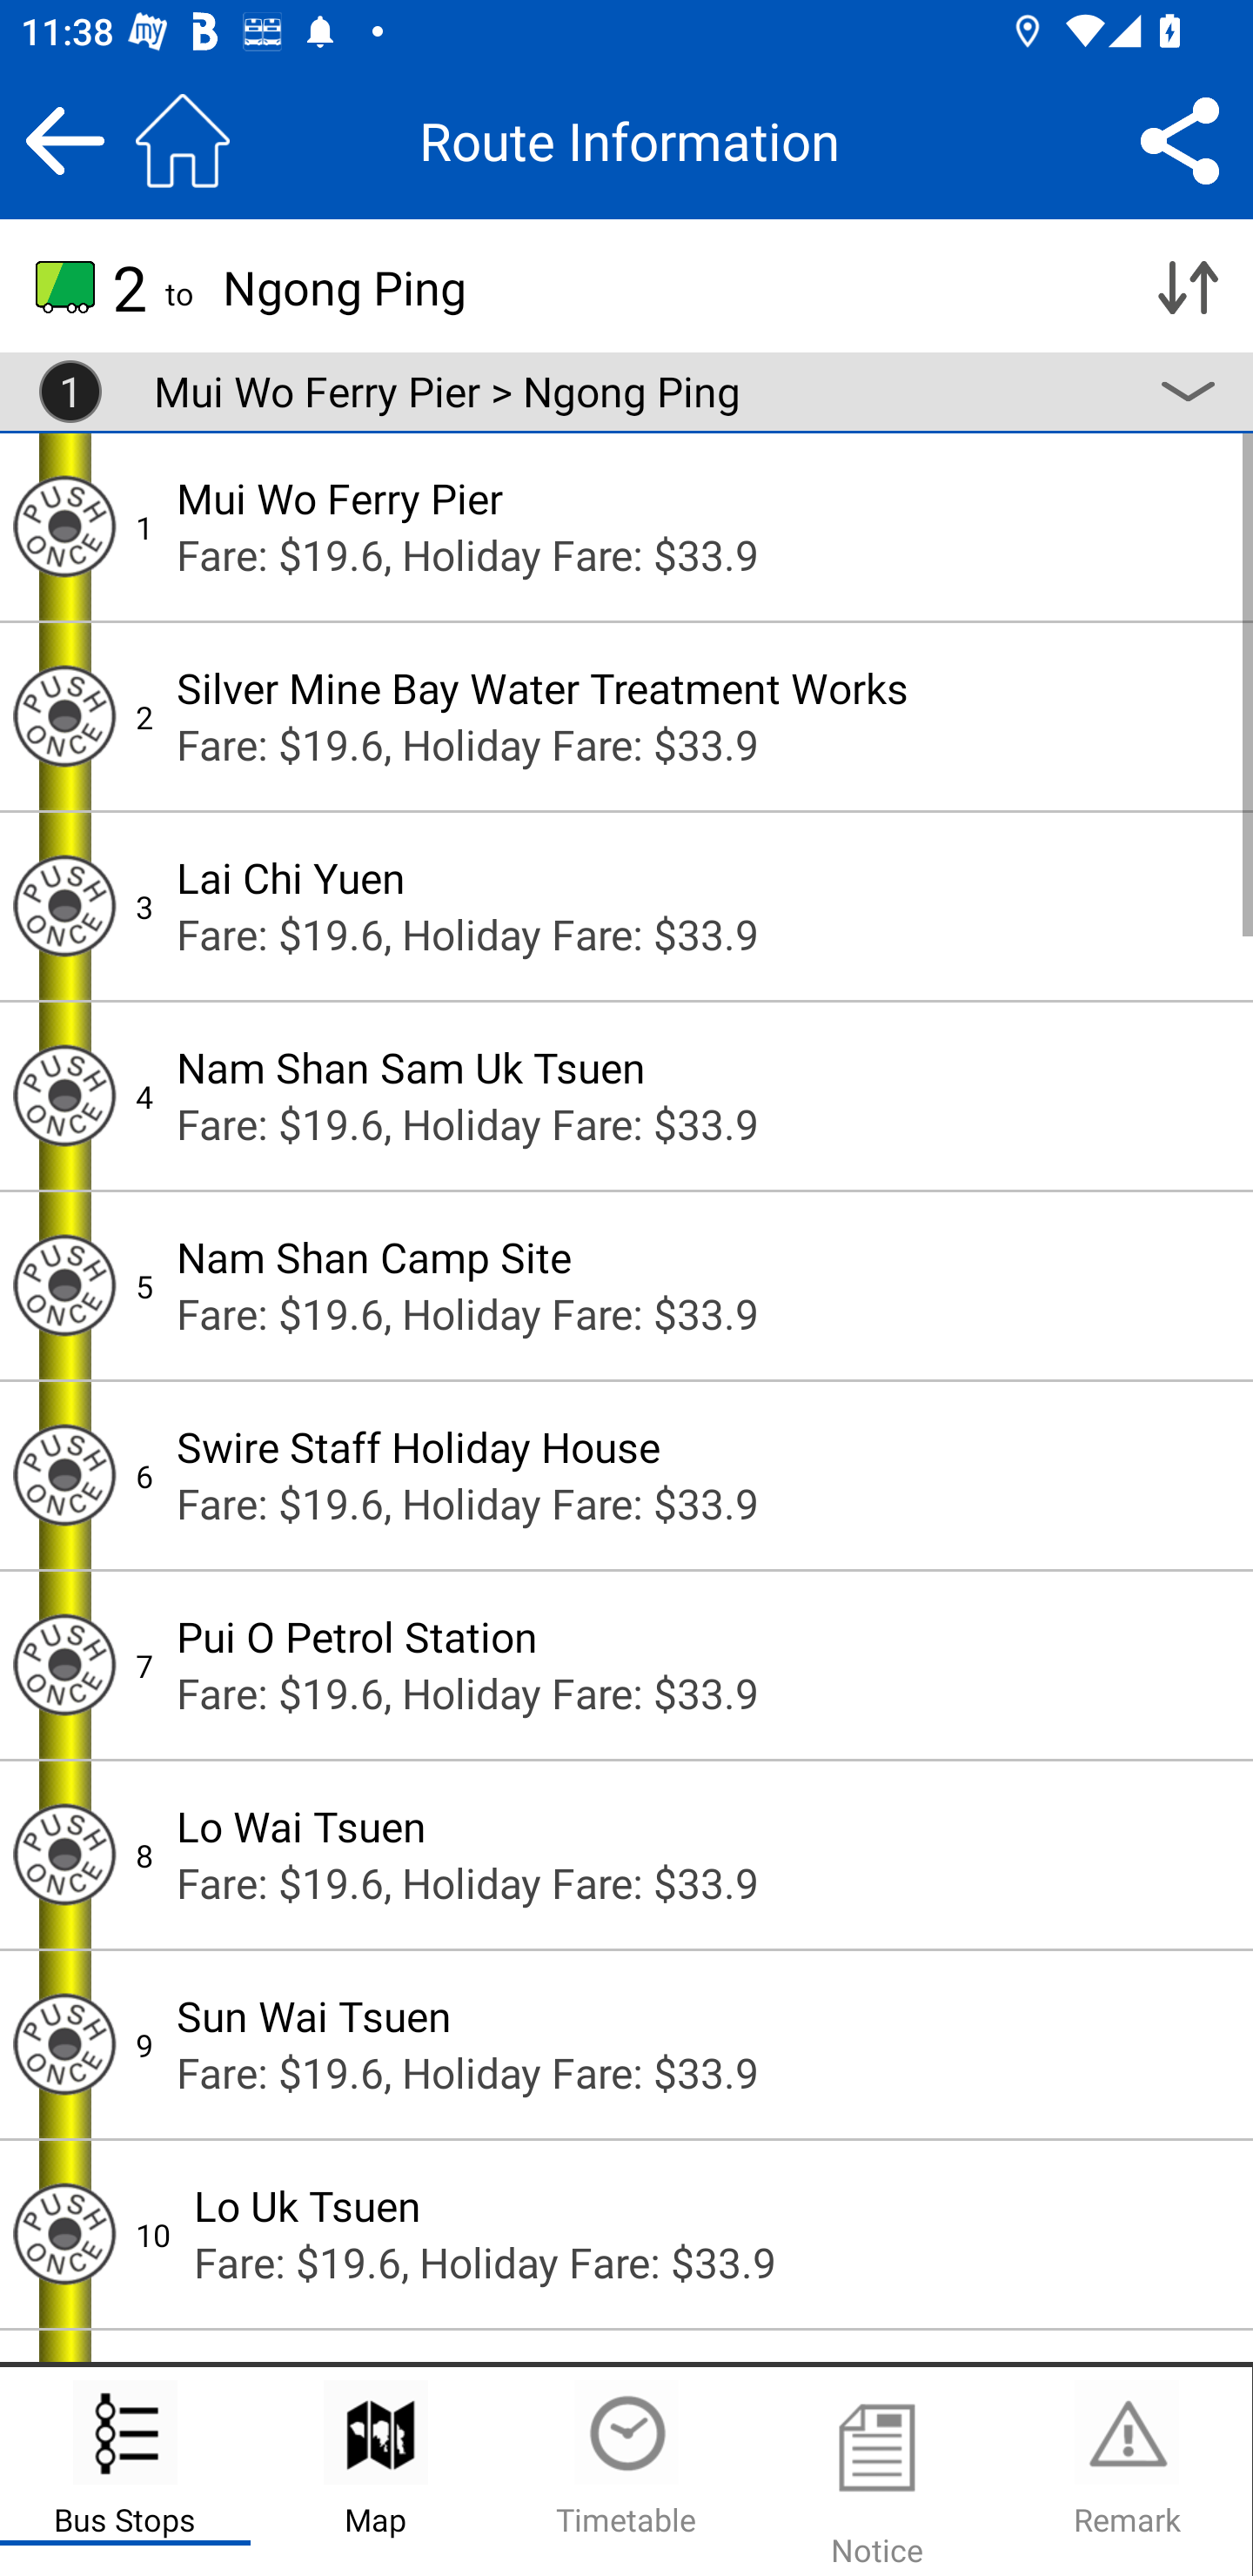 The width and height of the screenshot is (1253, 2576). What do you see at coordinates (877, 2472) in the screenshot?
I see `Notice` at bounding box center [877, 2472].